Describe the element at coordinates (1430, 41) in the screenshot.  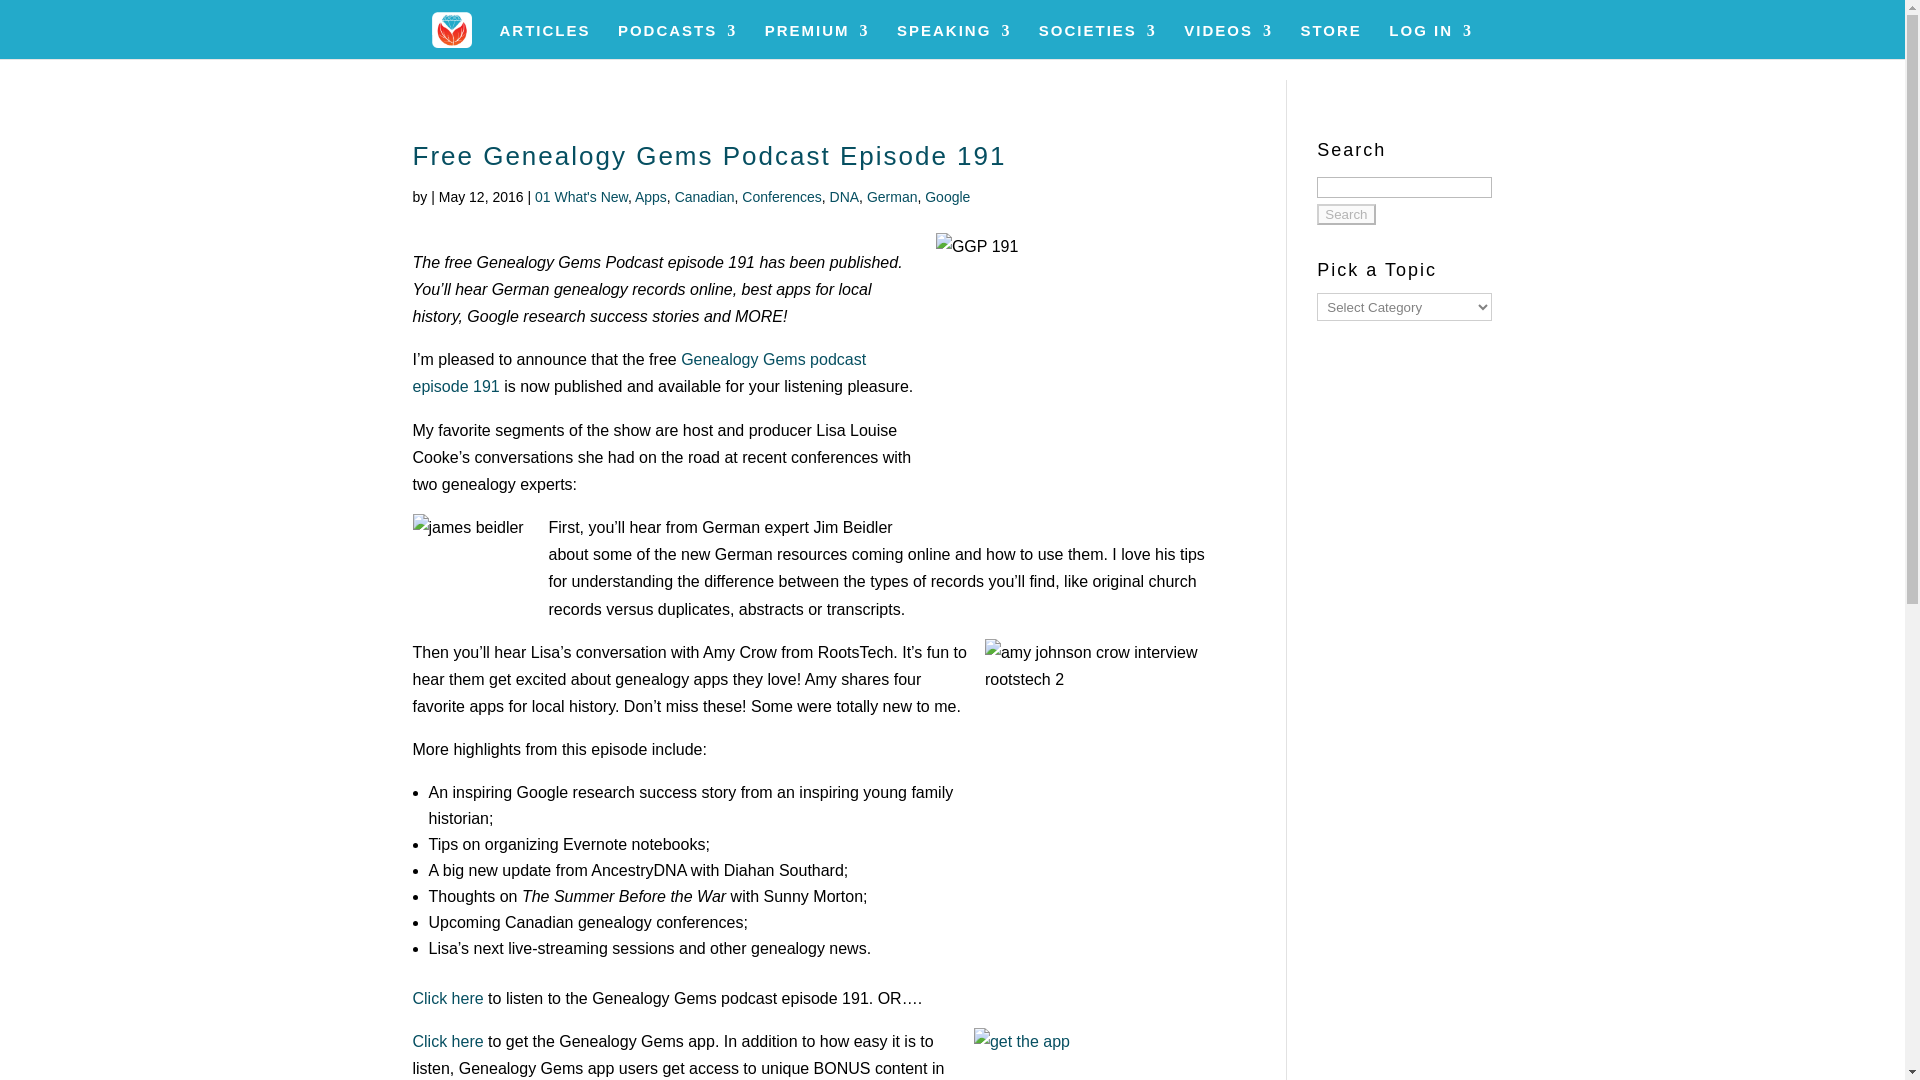
I see `LOG IN` at that location.